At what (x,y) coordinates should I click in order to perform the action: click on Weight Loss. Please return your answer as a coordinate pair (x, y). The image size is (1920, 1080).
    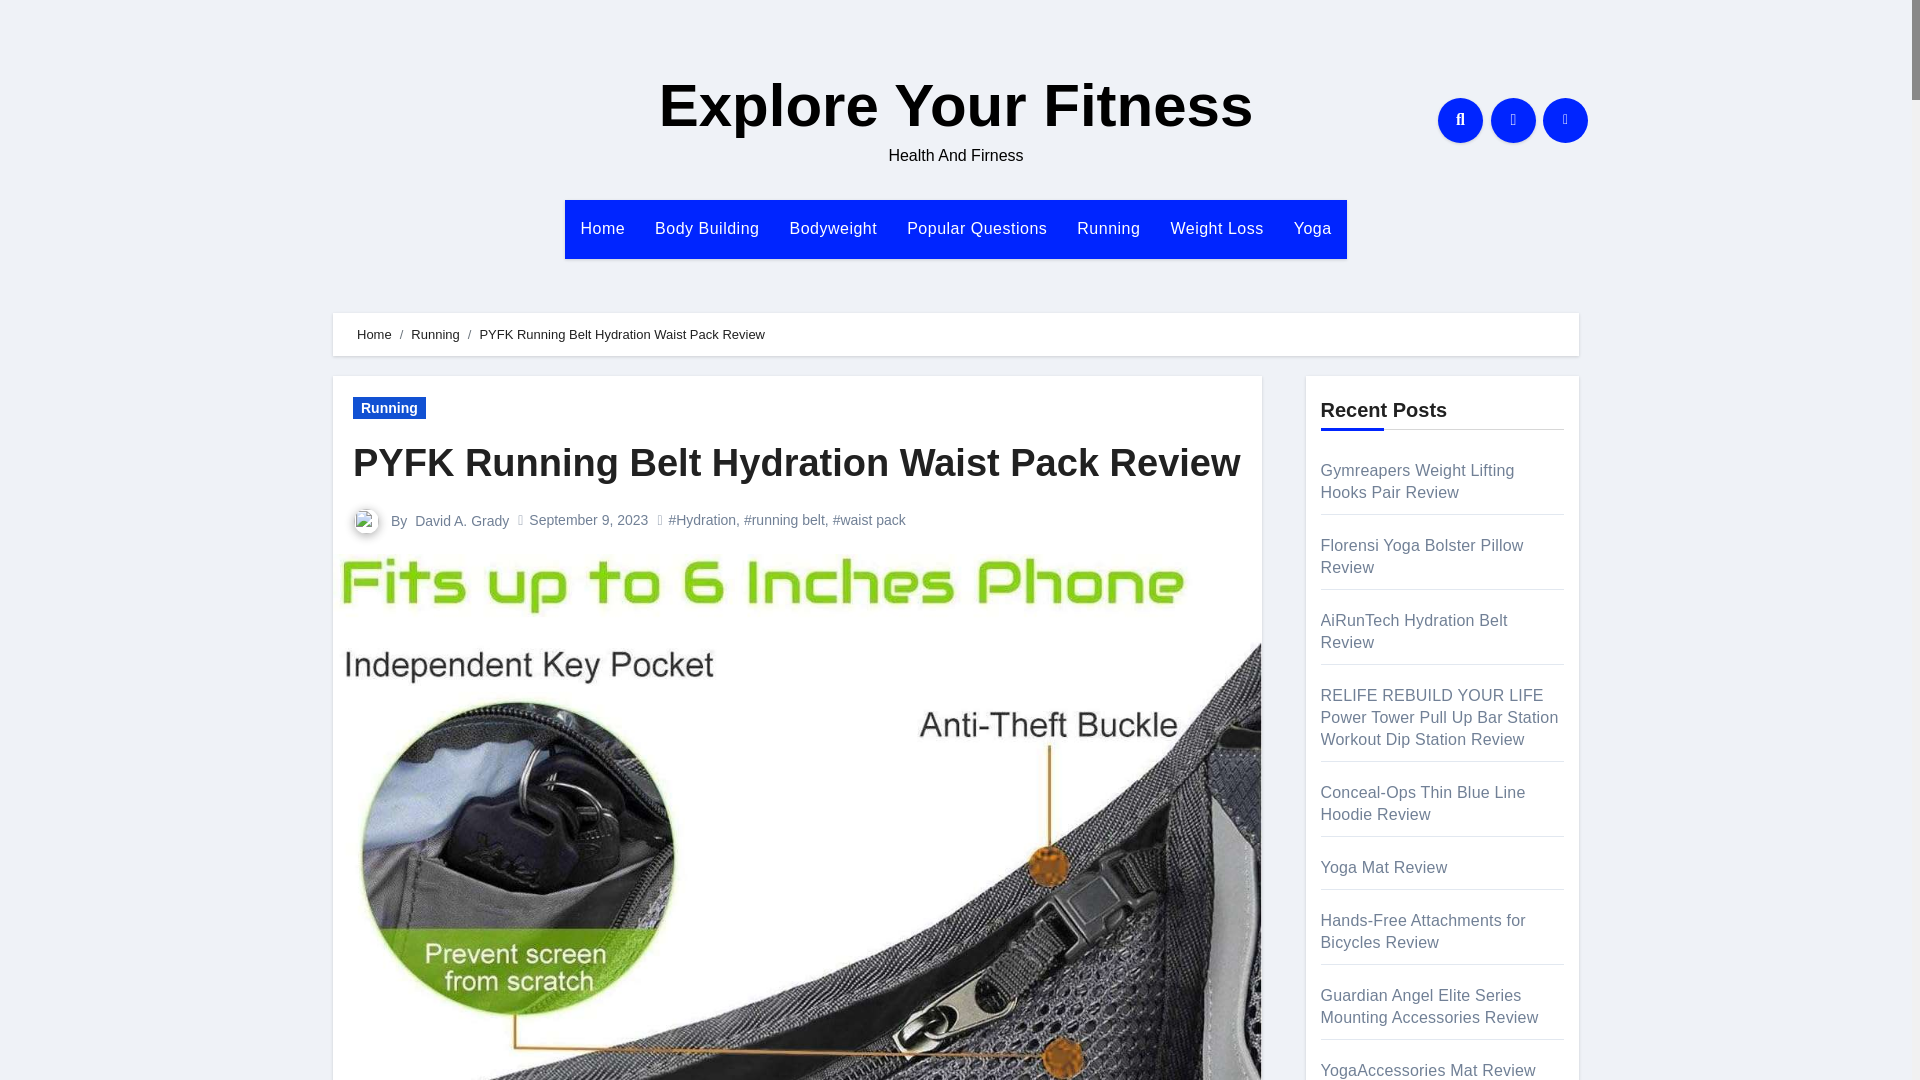
    Looking at the image, I should click on (1216, 228).